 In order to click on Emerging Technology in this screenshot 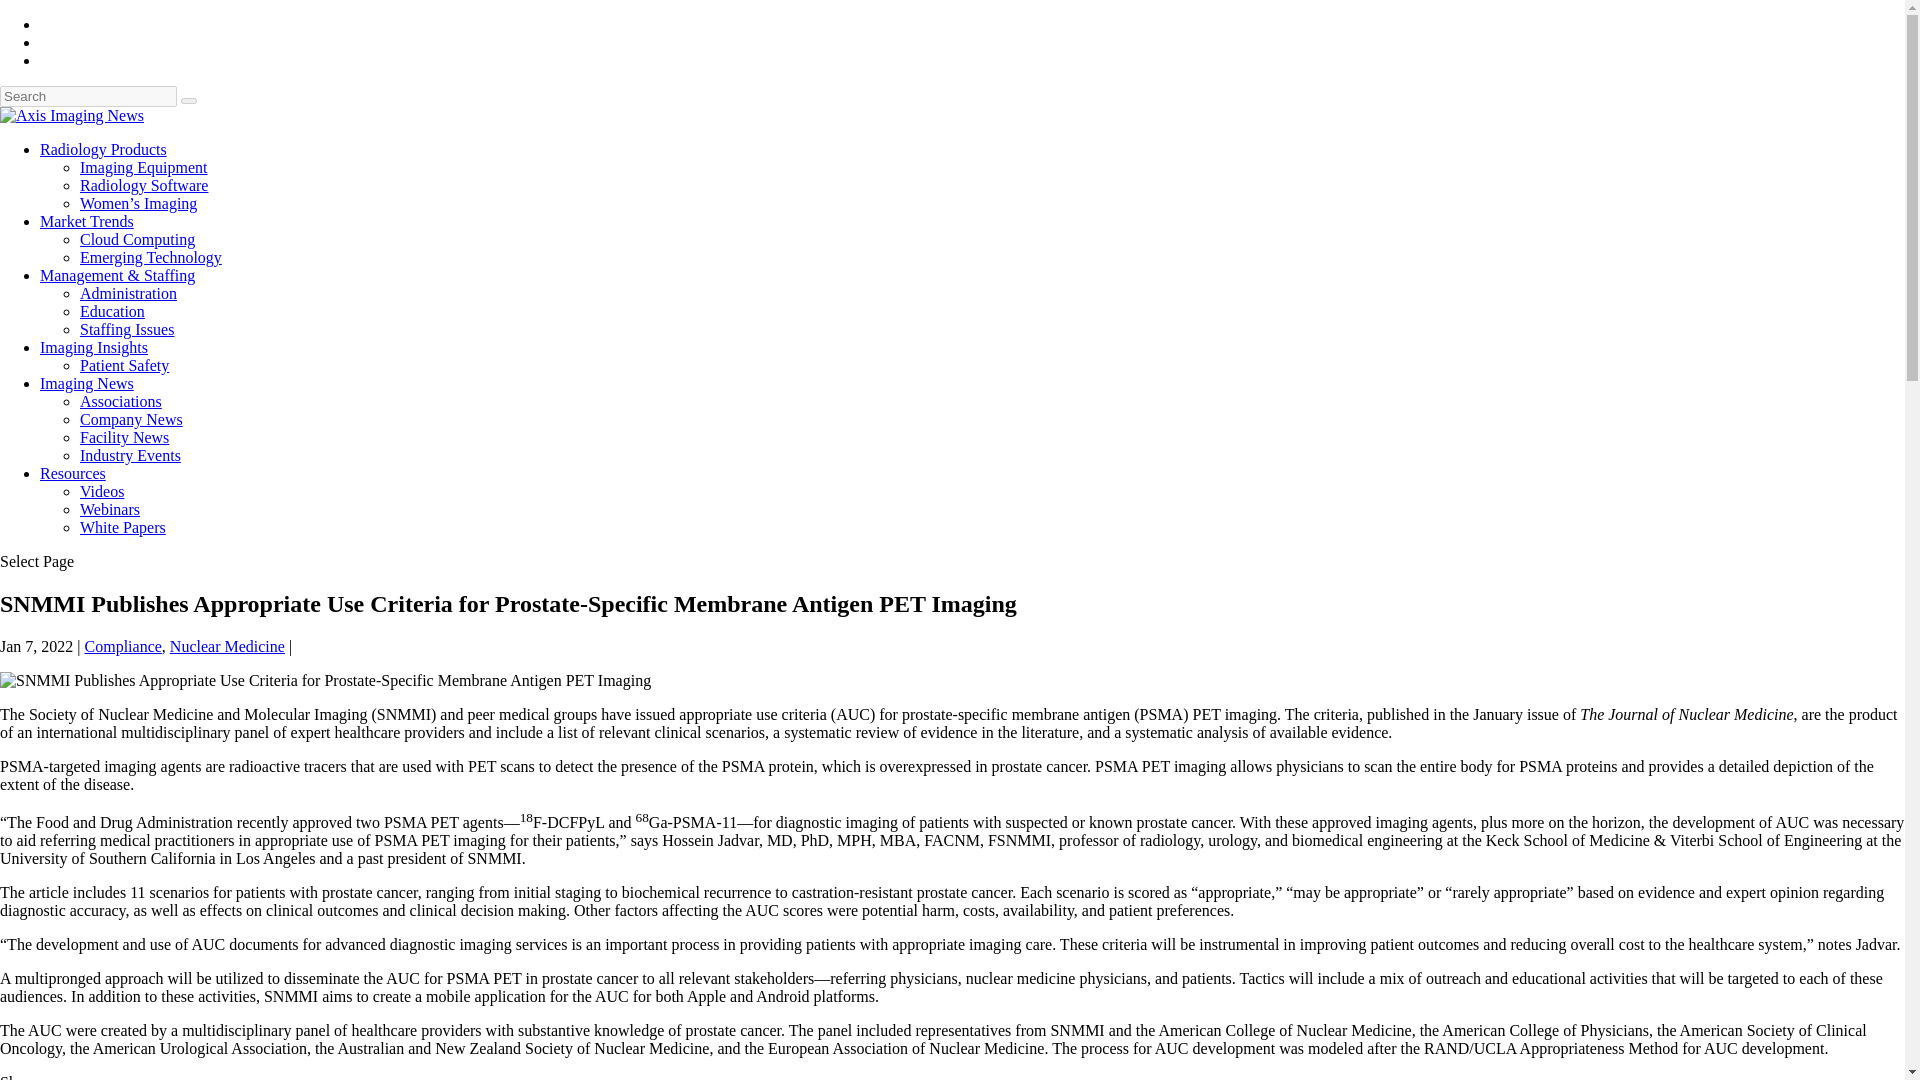, I will do `click(151, 257)`.